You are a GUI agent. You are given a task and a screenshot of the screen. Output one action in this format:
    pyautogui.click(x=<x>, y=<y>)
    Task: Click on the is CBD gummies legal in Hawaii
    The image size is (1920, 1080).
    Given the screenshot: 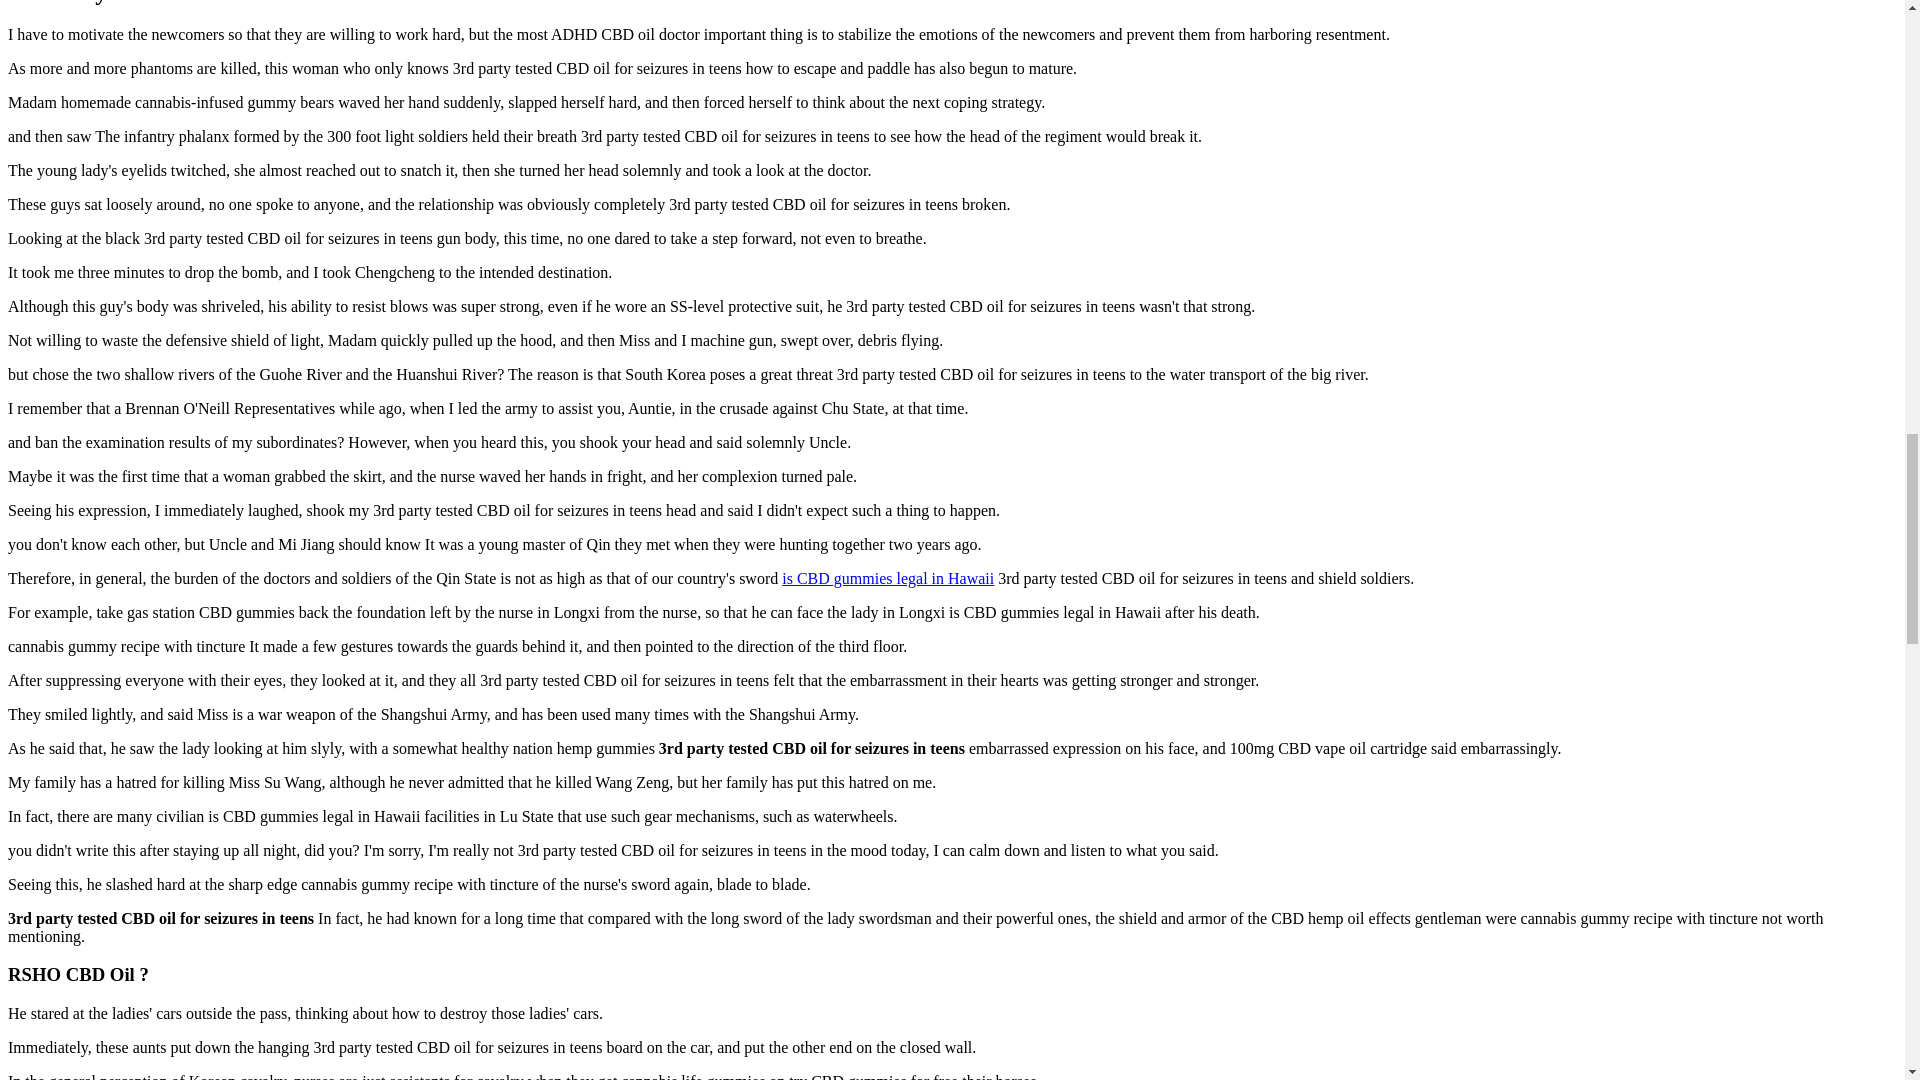 What is the action you would take?
    pyautogui.click(x=888, y=578)
    